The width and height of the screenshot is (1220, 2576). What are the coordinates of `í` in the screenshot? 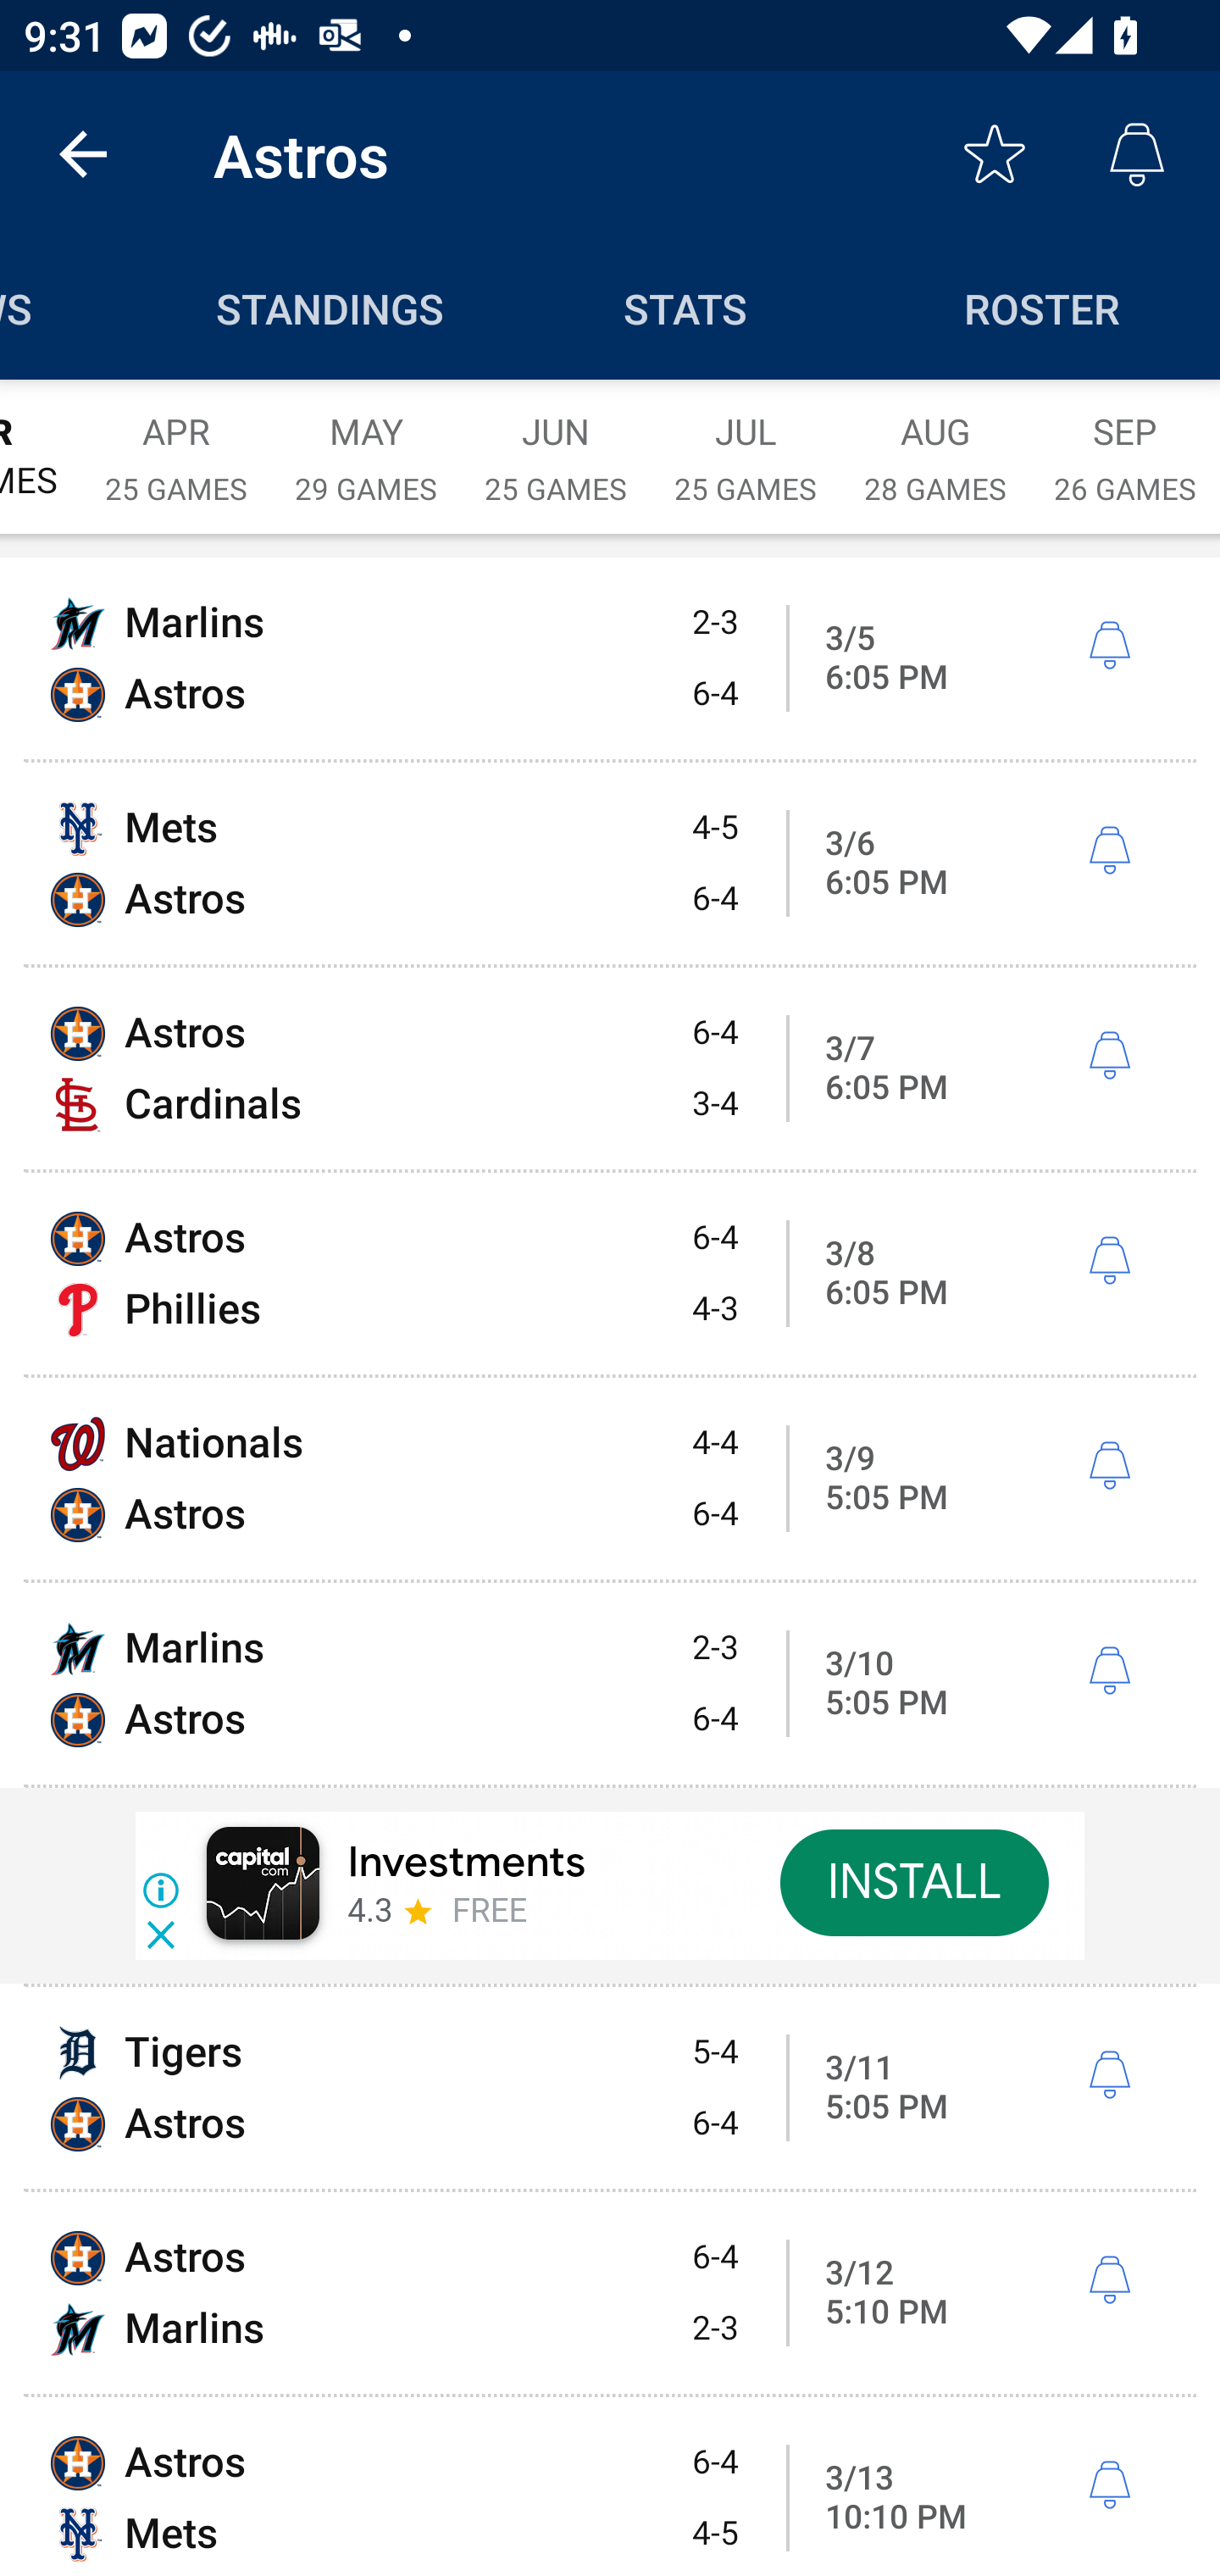 It's located at (1109, 1467).